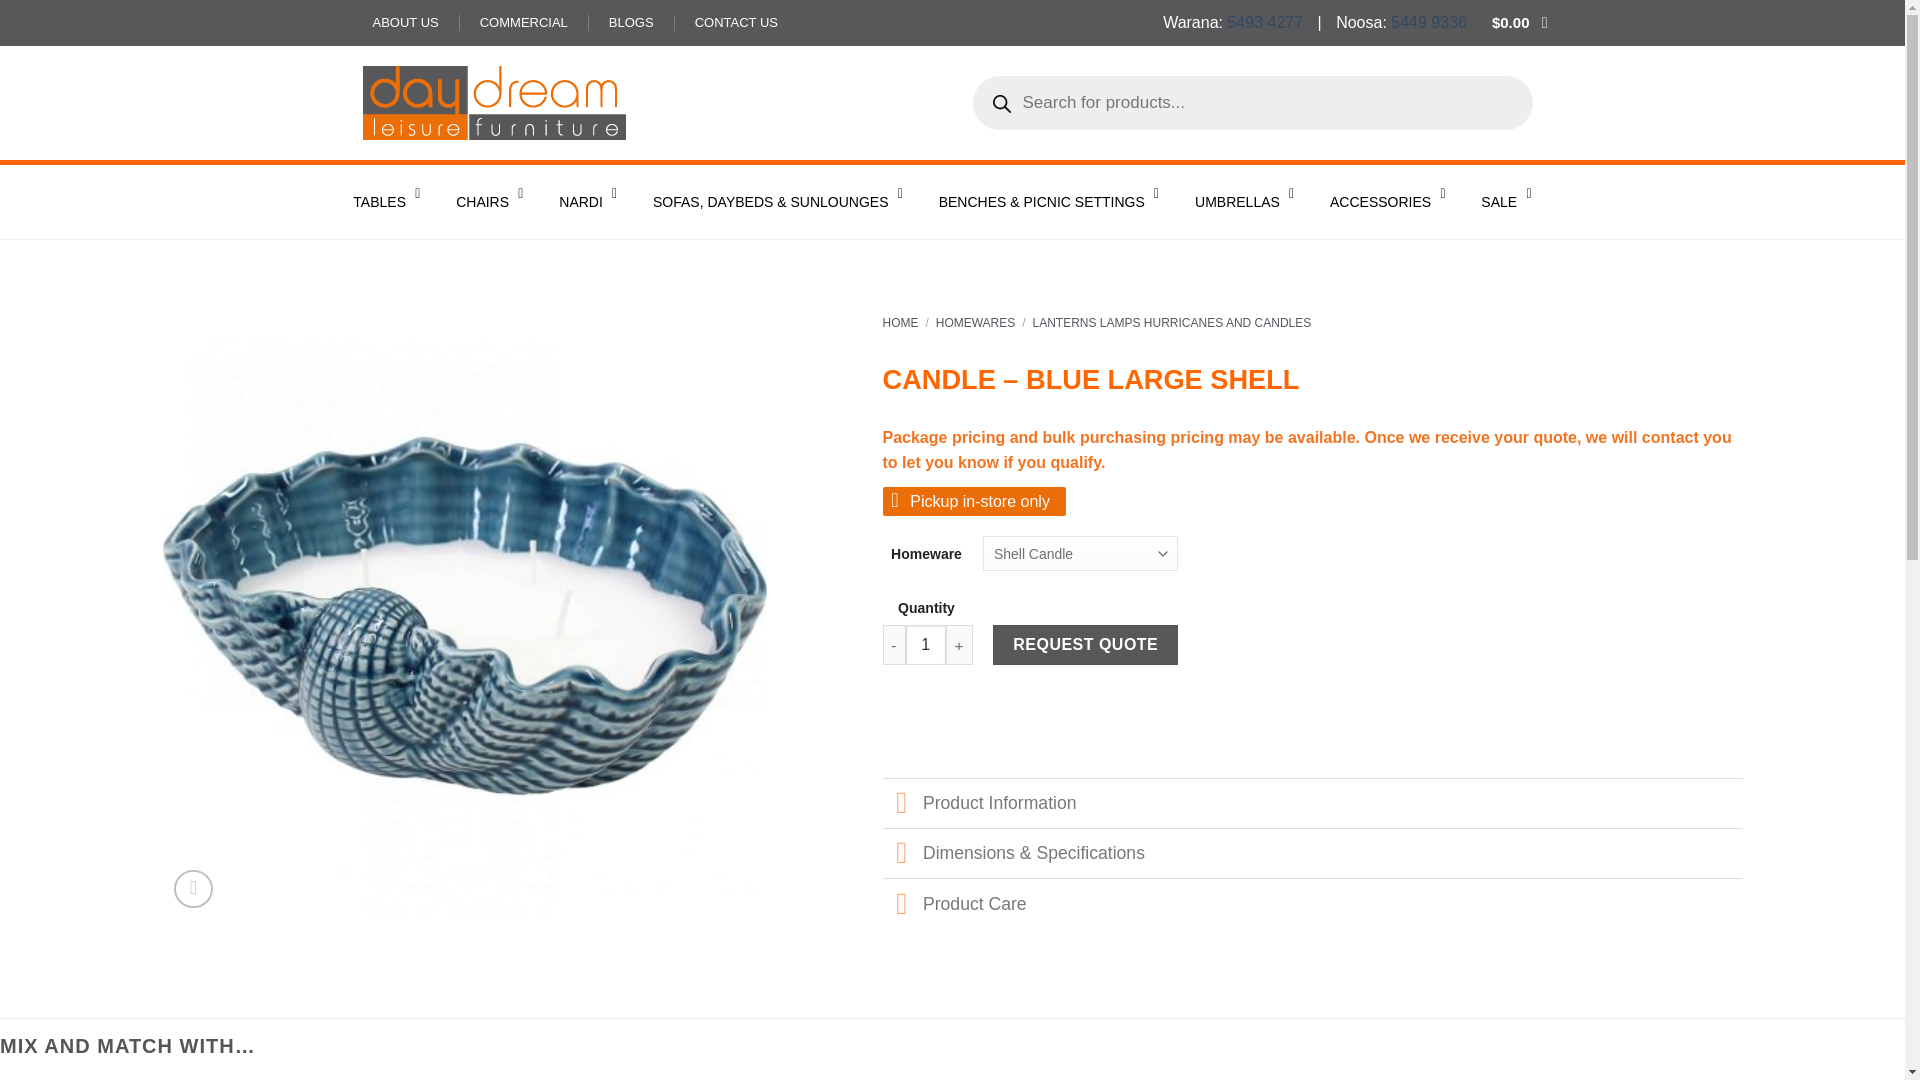 The height and width of the screenshot is (1080, 1920). What do you see at coordinates (404, 23) in the screenshot?
I see `ABOUT US` at bounding box center [404, 23].